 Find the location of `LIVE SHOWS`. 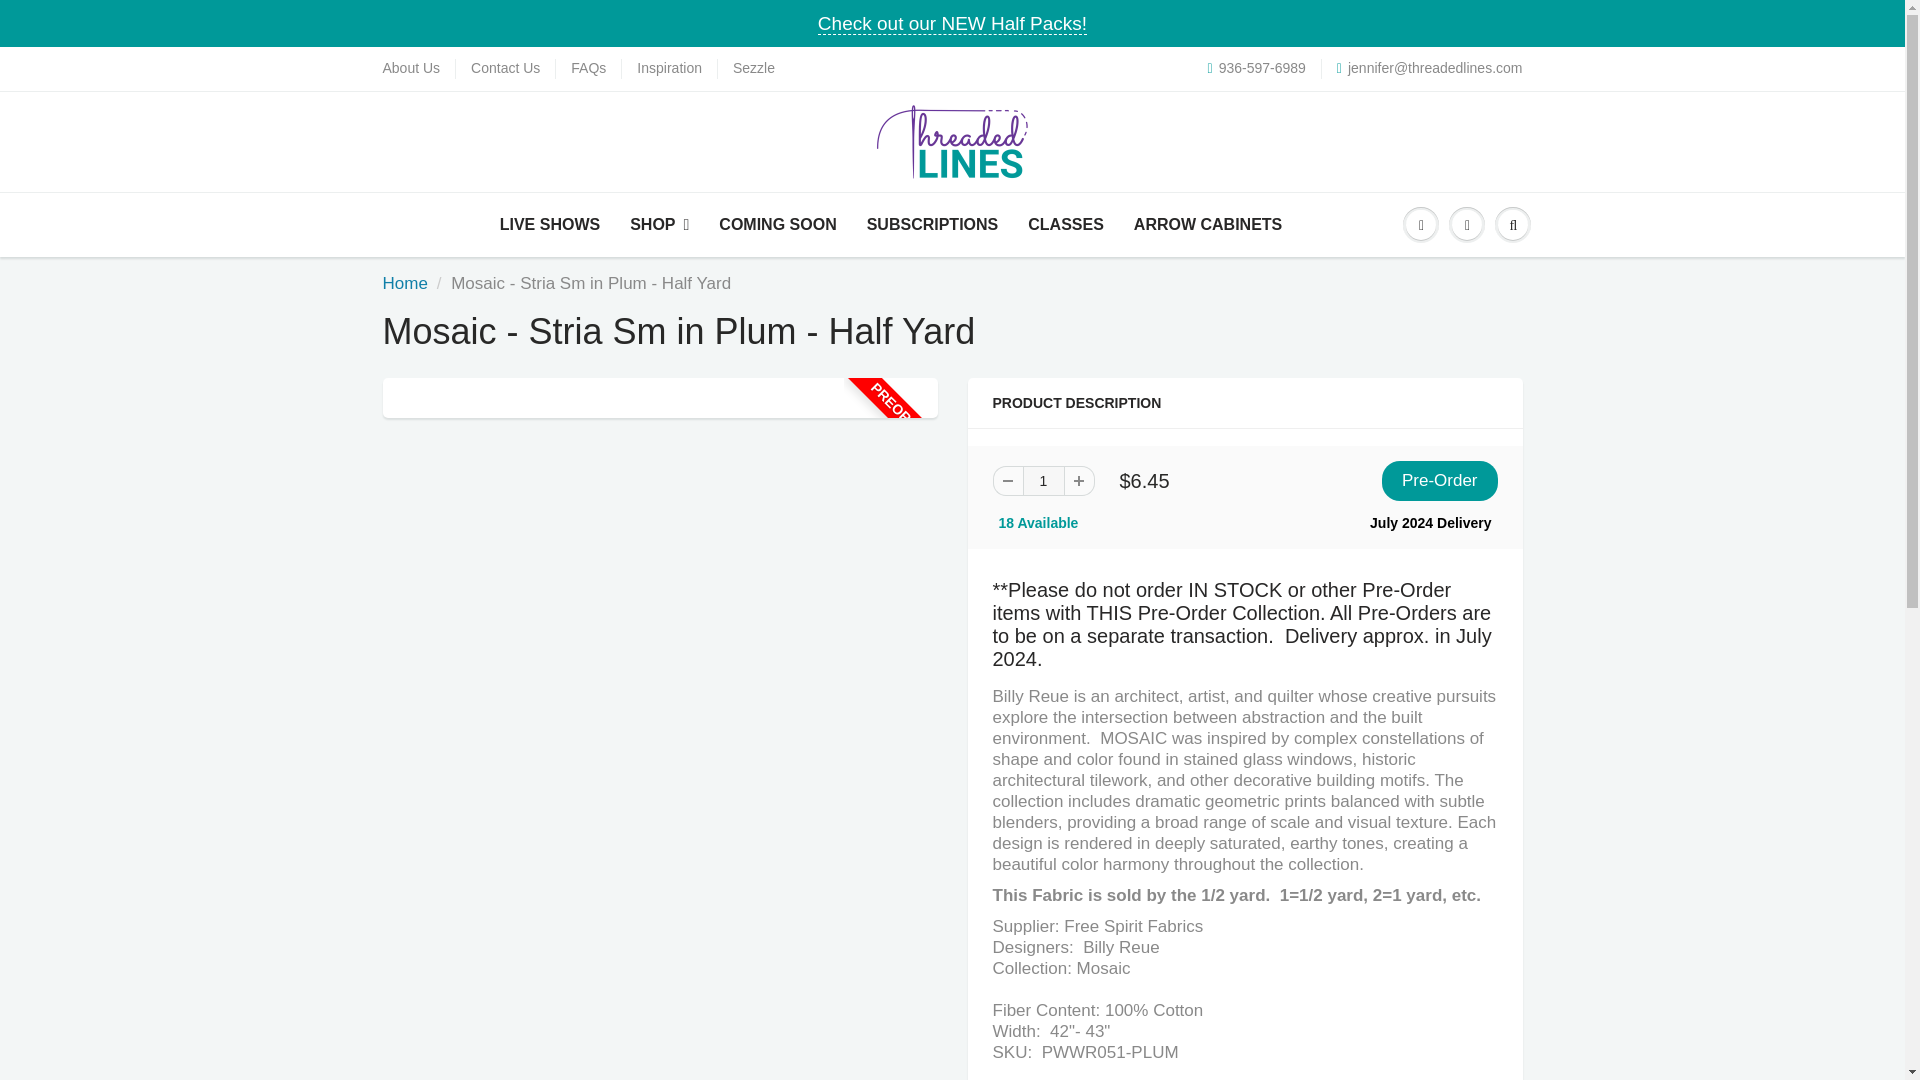

LIVE SHOWS is located at coordinates (550, 224).